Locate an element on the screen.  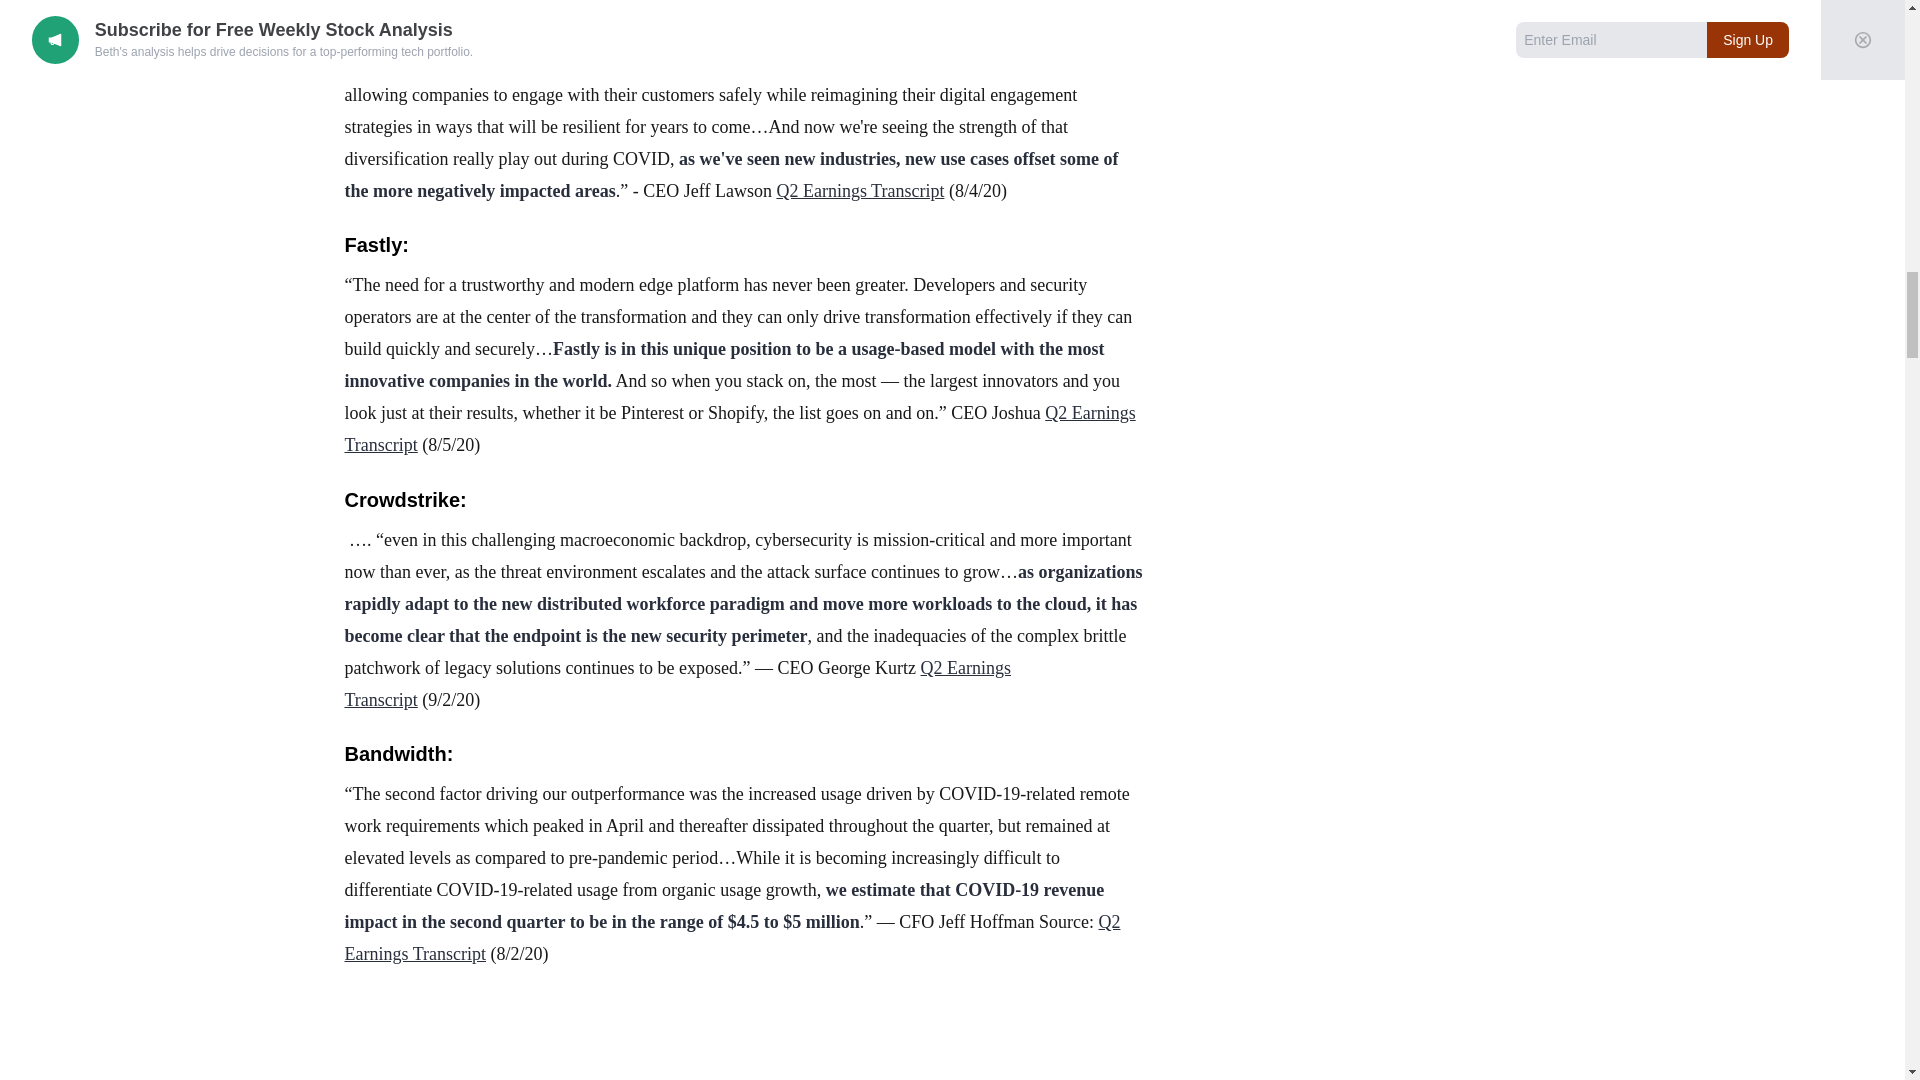
Q2 Earnings Transcript is located at coordinates (677, 683).